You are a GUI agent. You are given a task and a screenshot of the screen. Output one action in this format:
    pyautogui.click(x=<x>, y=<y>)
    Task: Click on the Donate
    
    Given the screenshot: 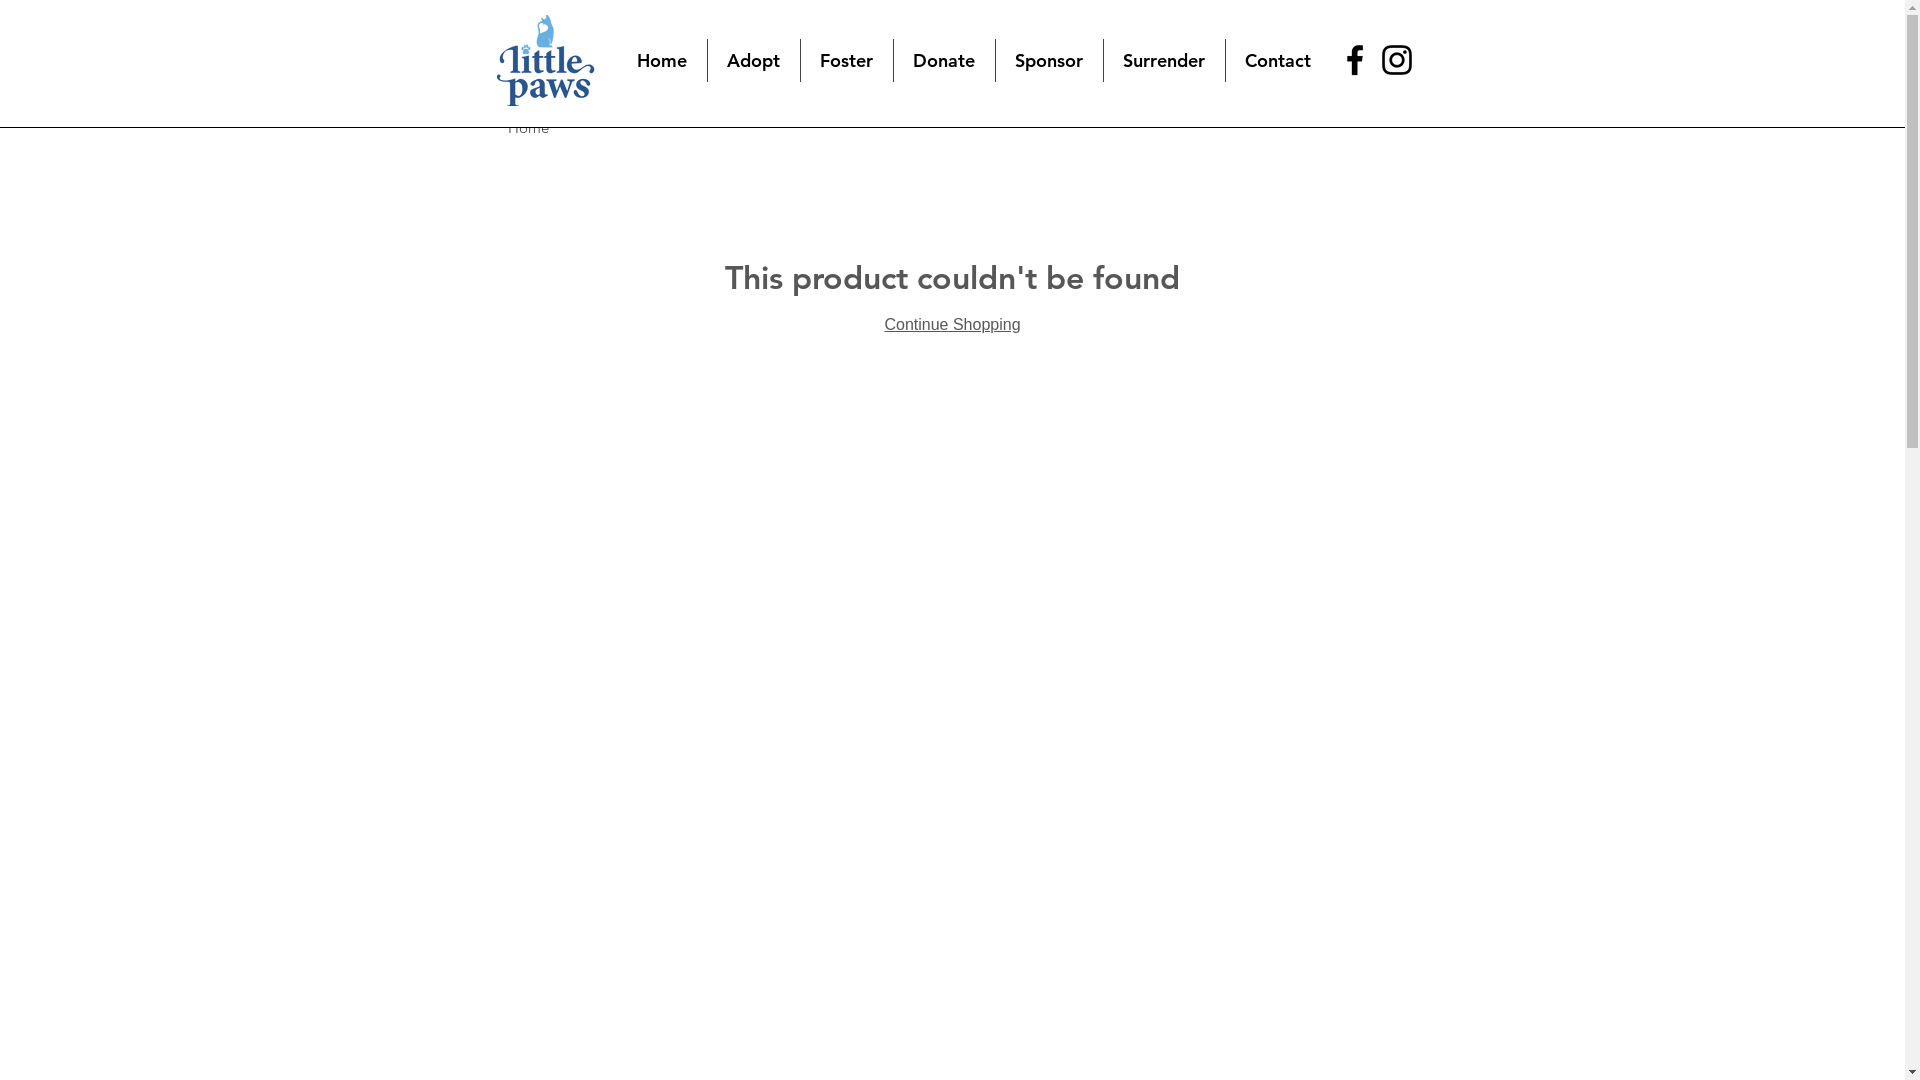 What is the action you would take?
    pyautogui.click(x=944, y=60)
    